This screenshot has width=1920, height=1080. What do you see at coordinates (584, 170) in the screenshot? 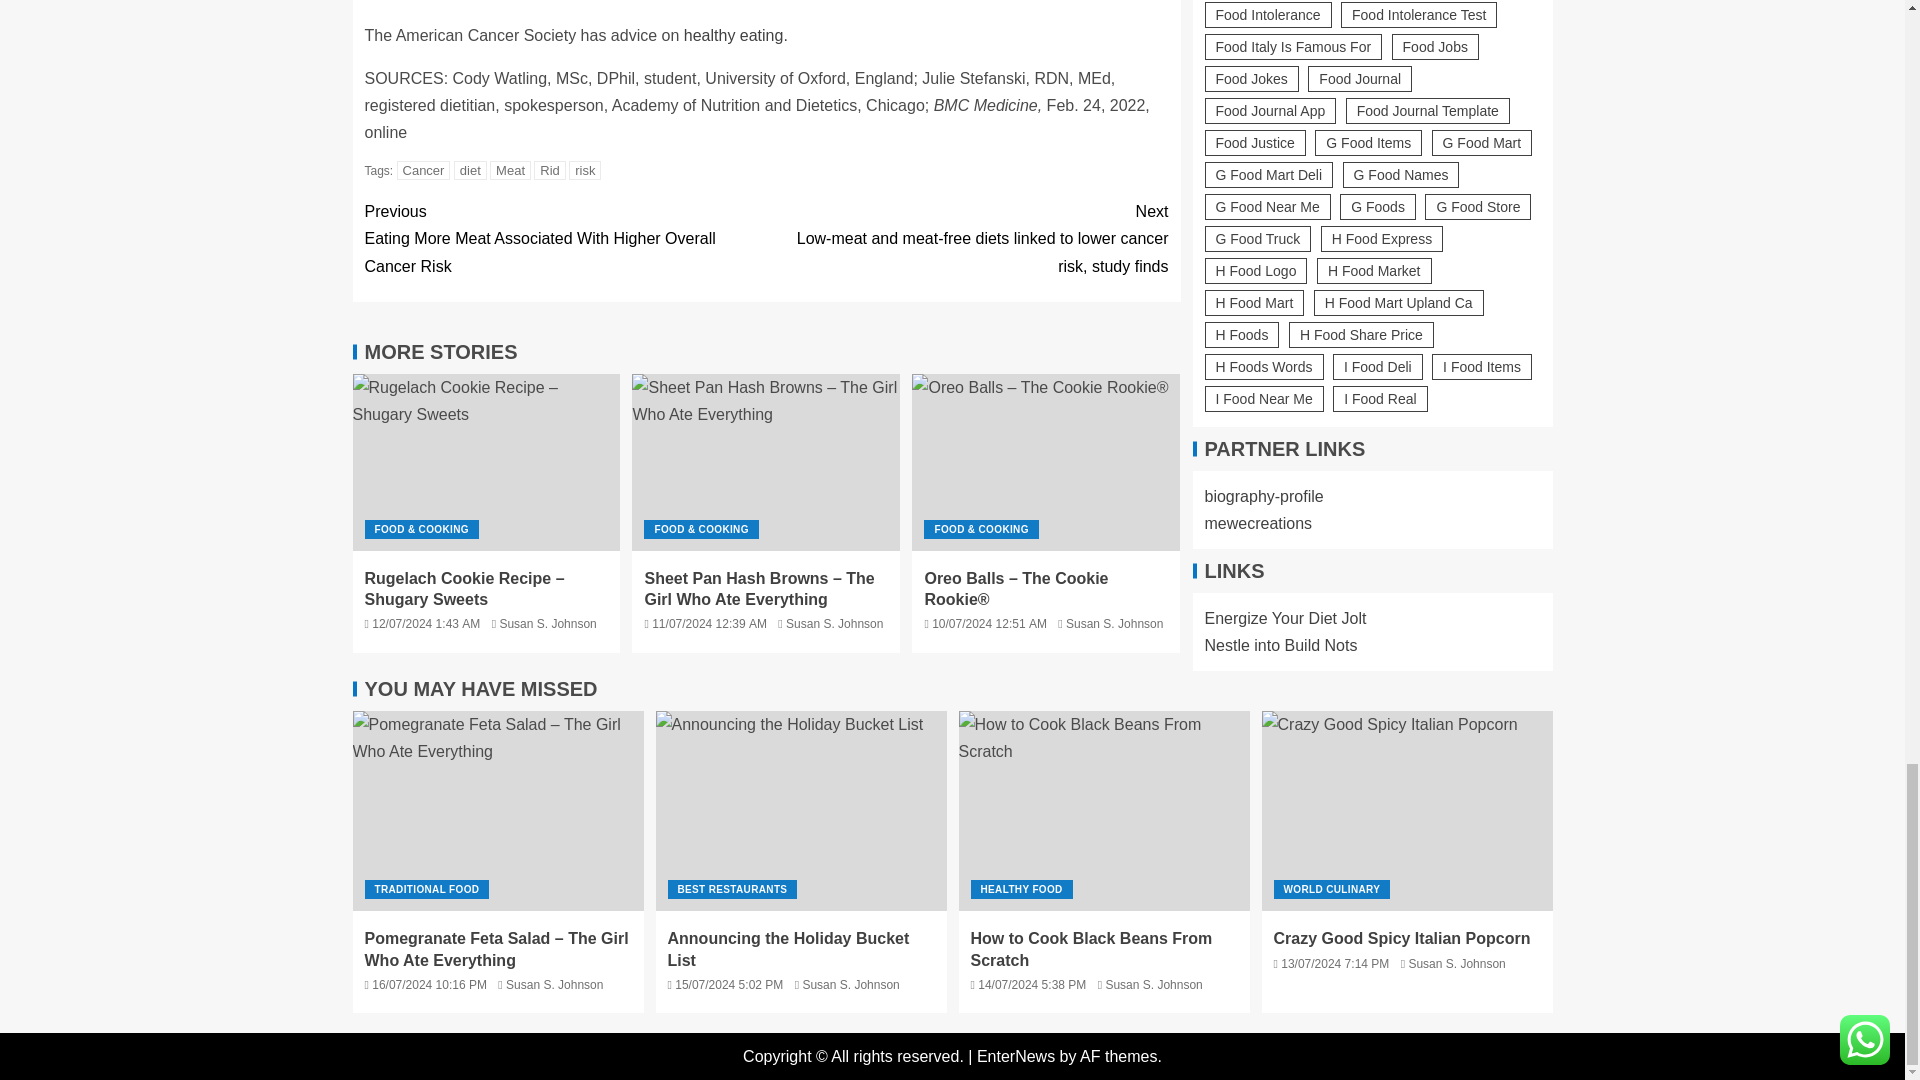
I see `risk` at bounding box center [584, 170].